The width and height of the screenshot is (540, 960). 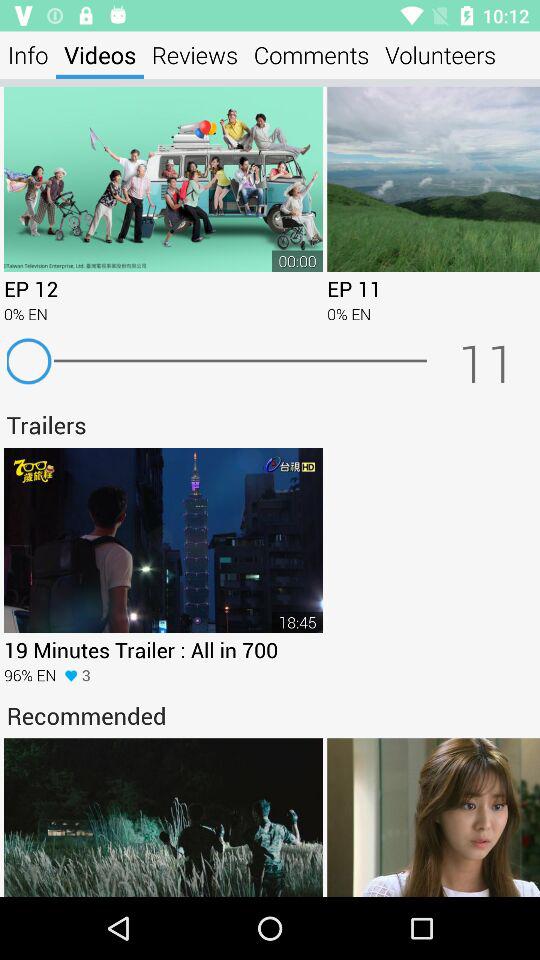 I want to click on jump to the volunteers app, so click(x=440, y=54).